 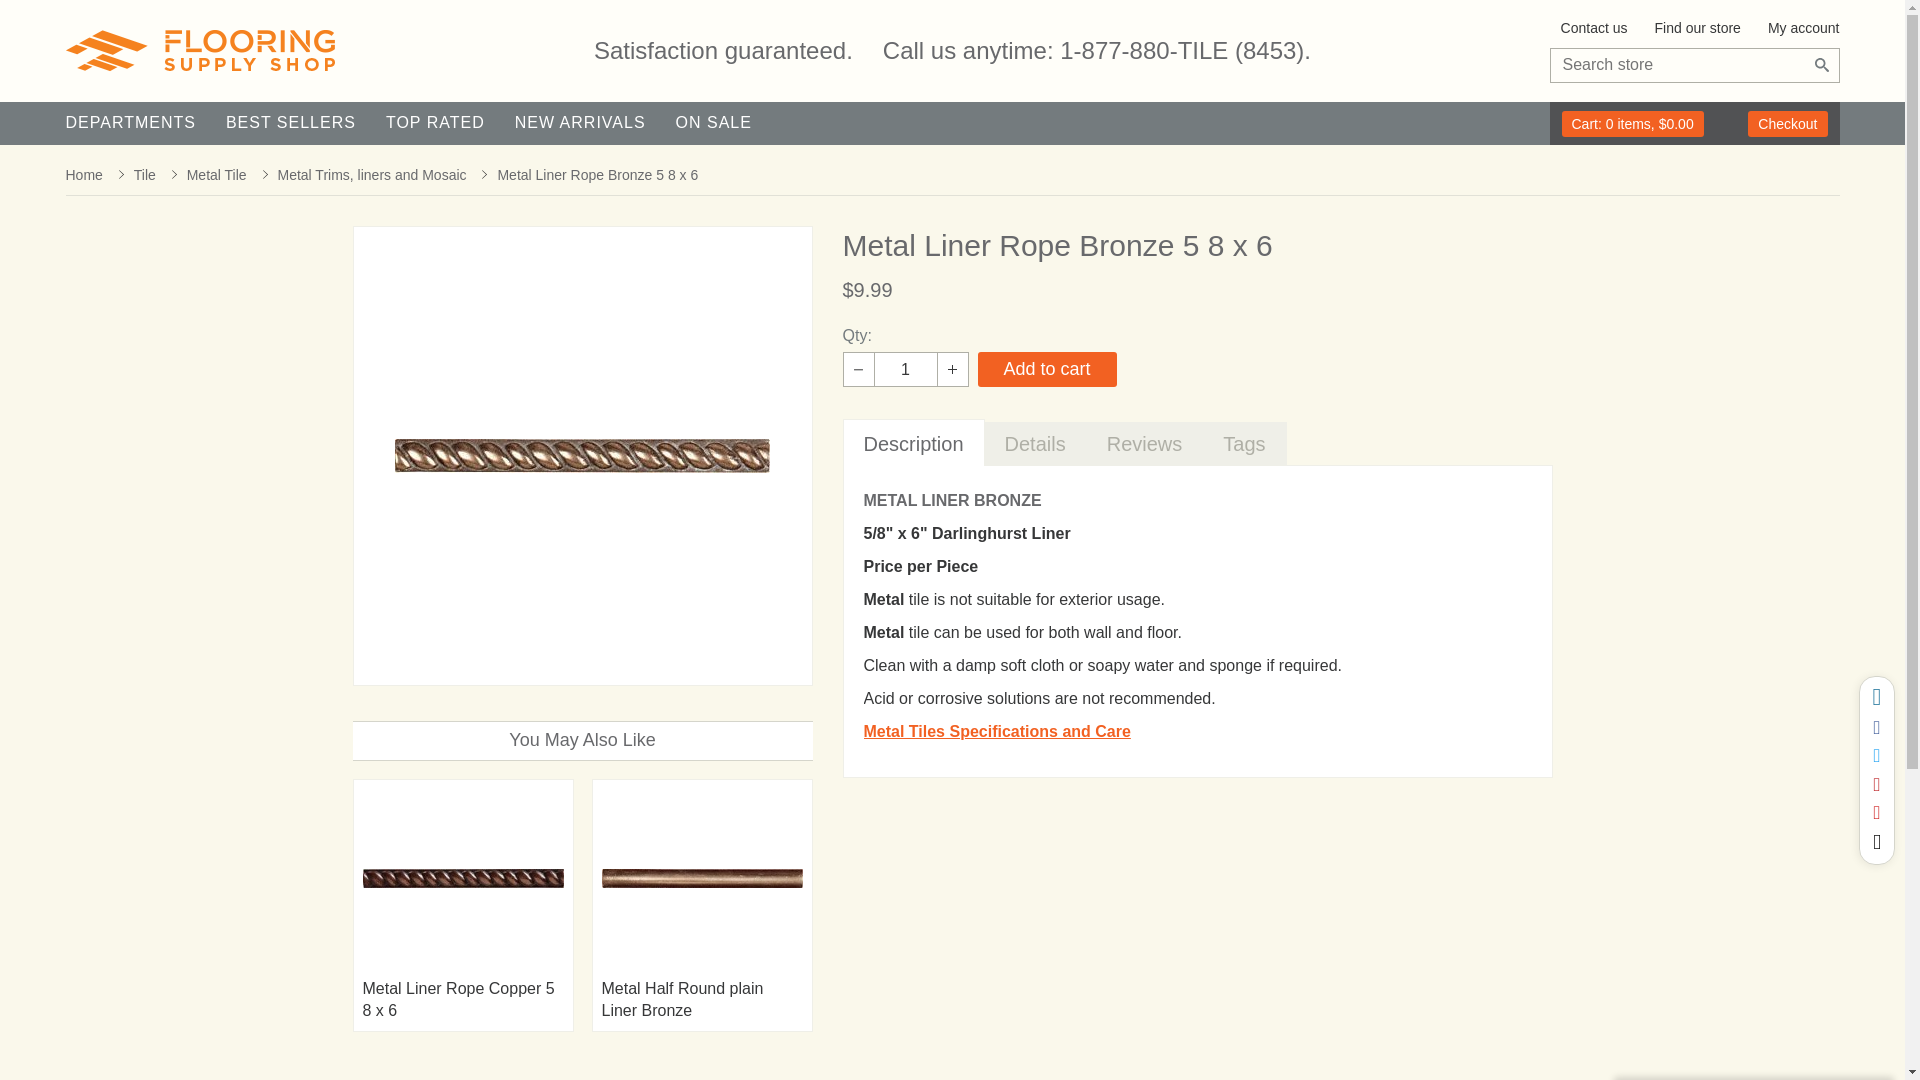 I want to click on 1, so click(x=906, y=369).